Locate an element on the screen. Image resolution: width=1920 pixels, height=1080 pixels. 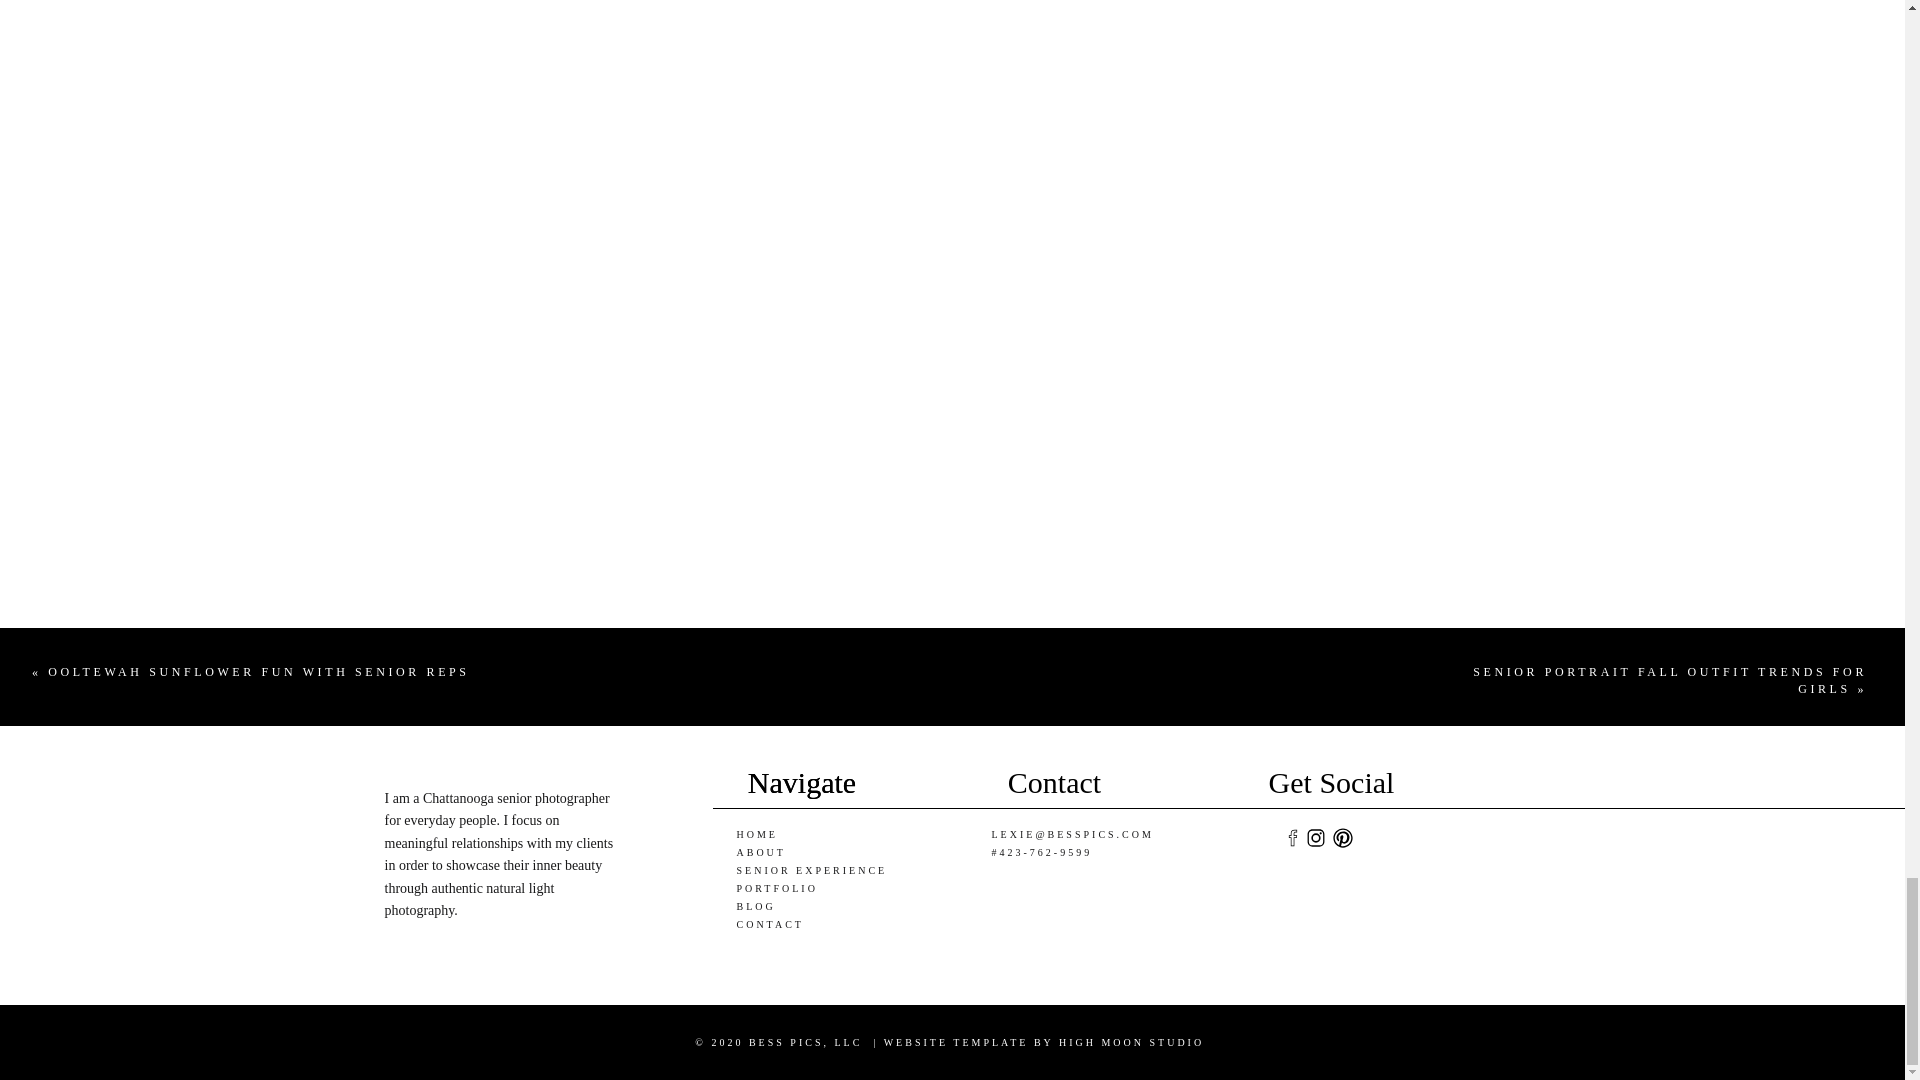
ABOUT is located at coordinates (760, 852).